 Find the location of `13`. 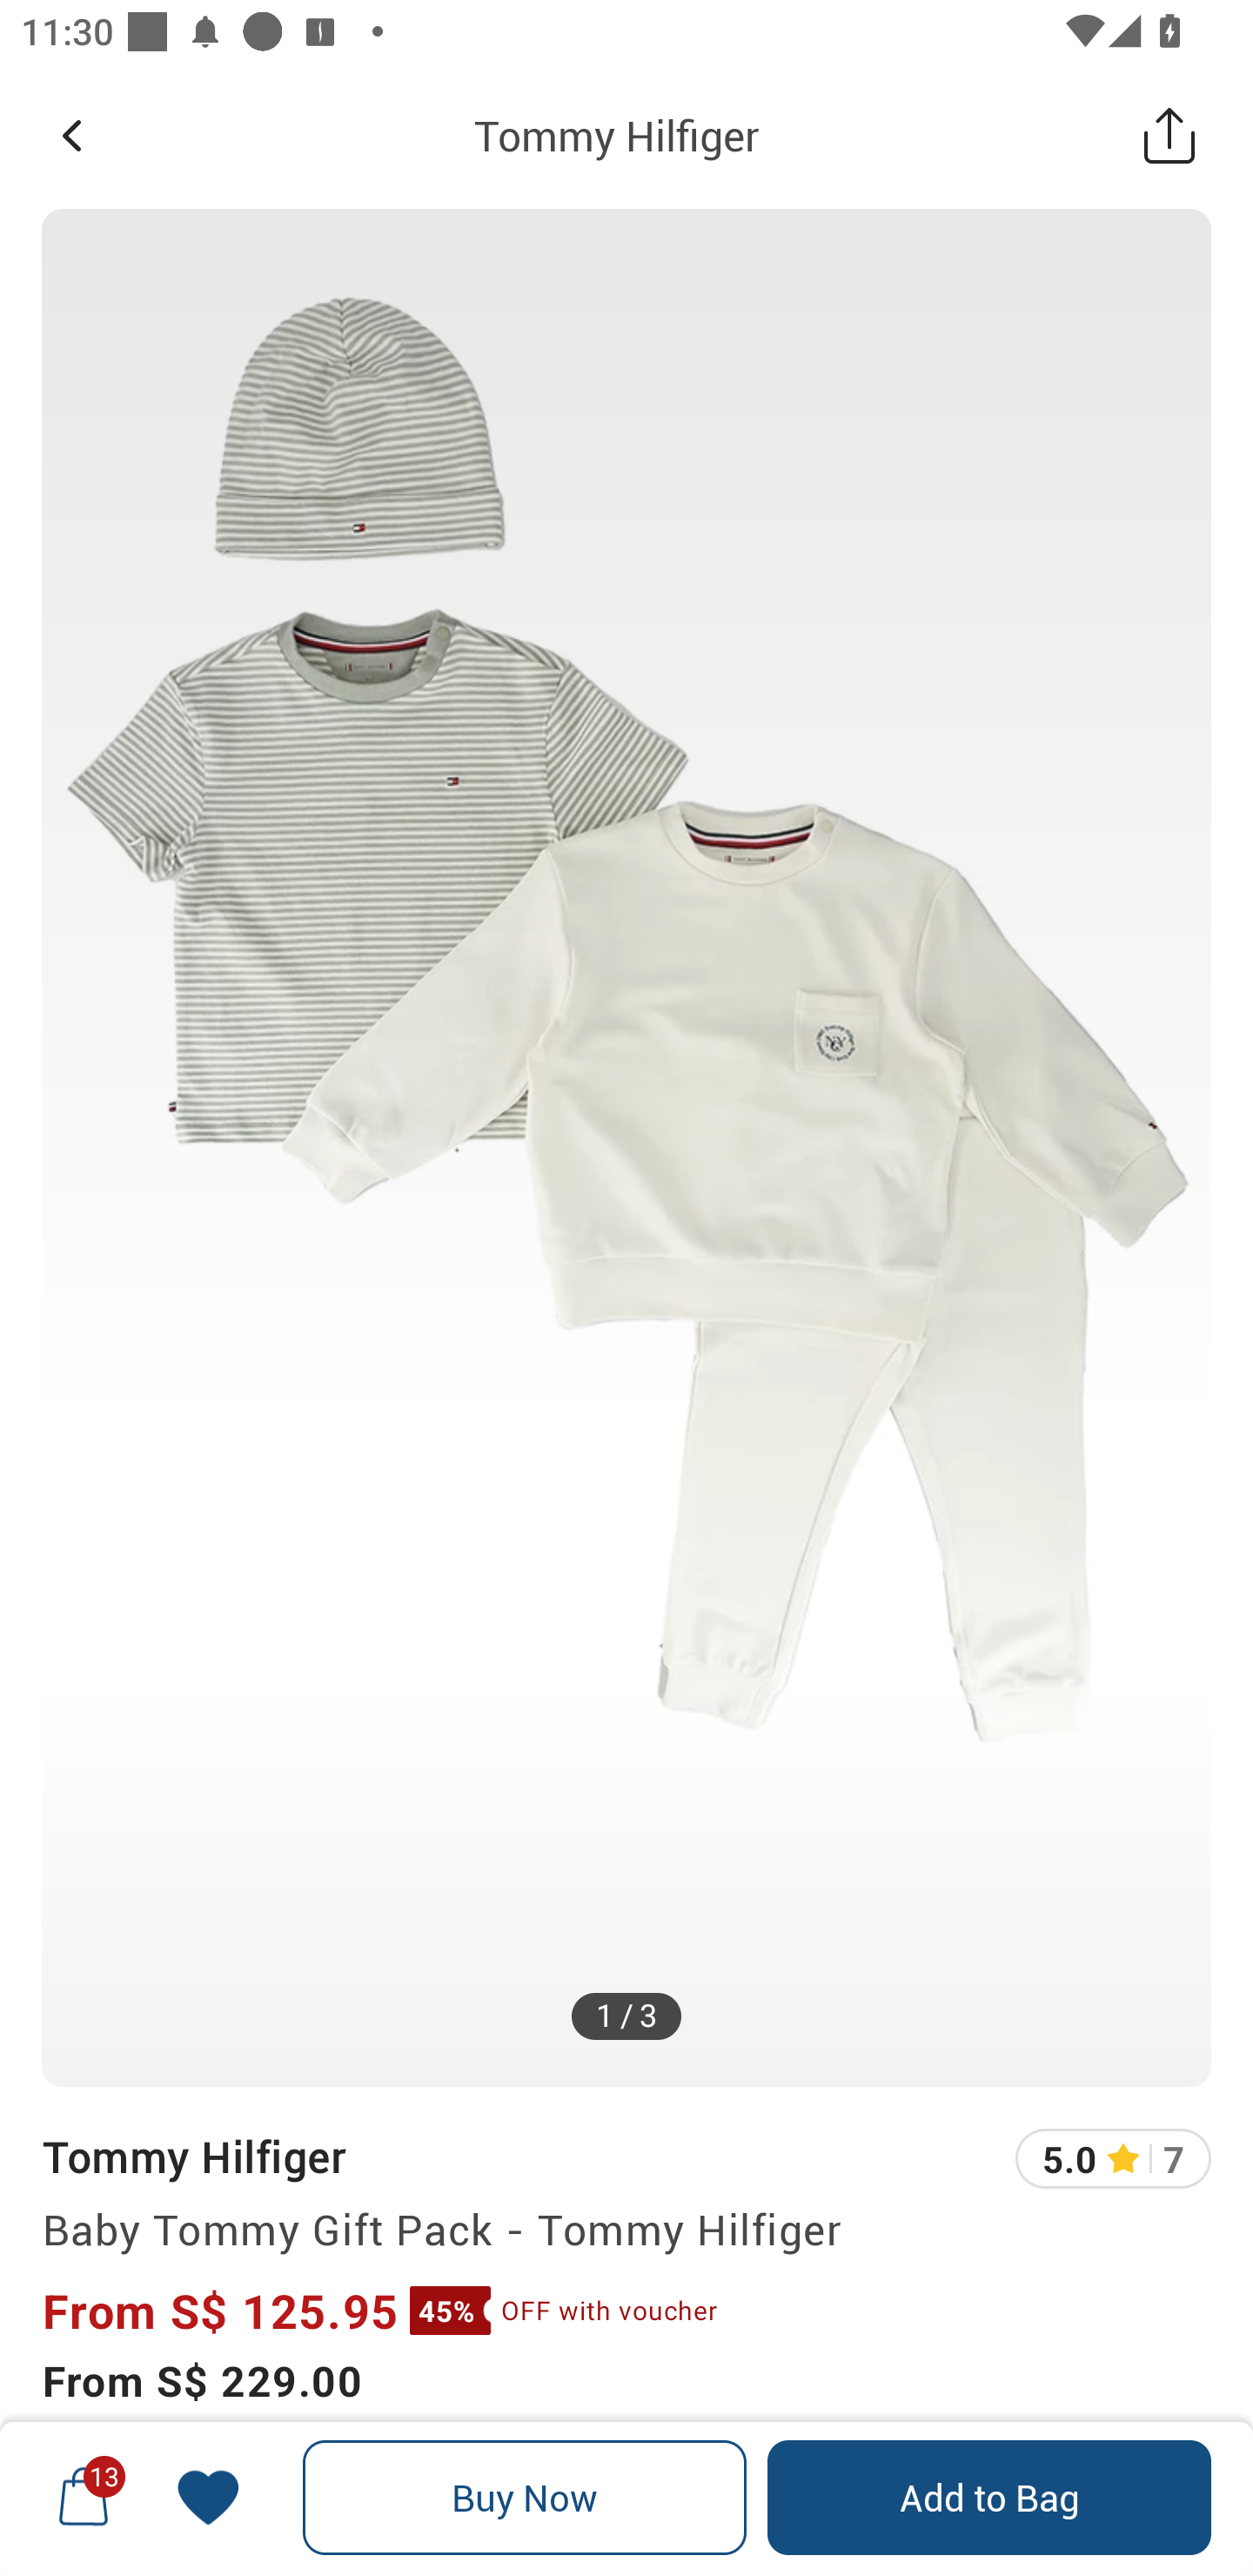

13 is located at coordinates (84, 2497).